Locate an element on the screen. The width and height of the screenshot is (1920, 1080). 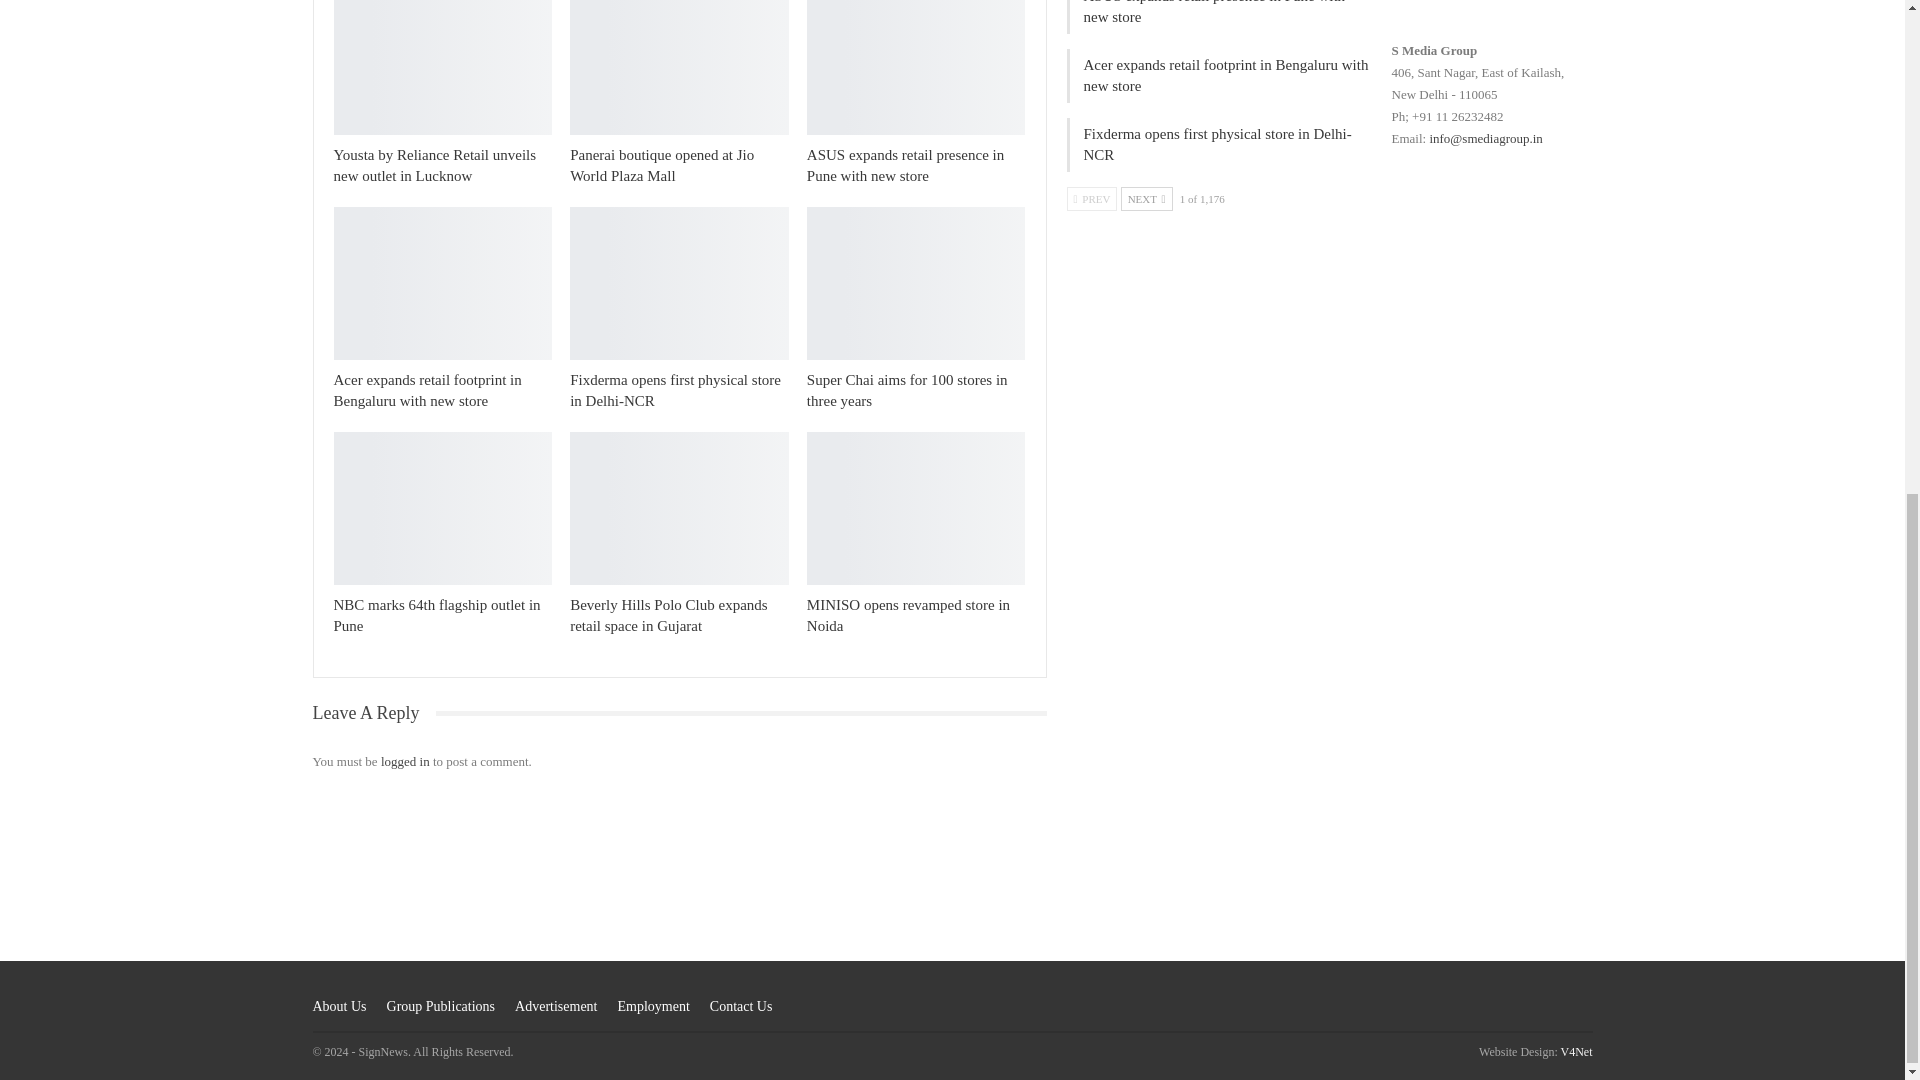
Acer expands retail footprint in Bengaluru with new store is located at coordinates (428, 390).